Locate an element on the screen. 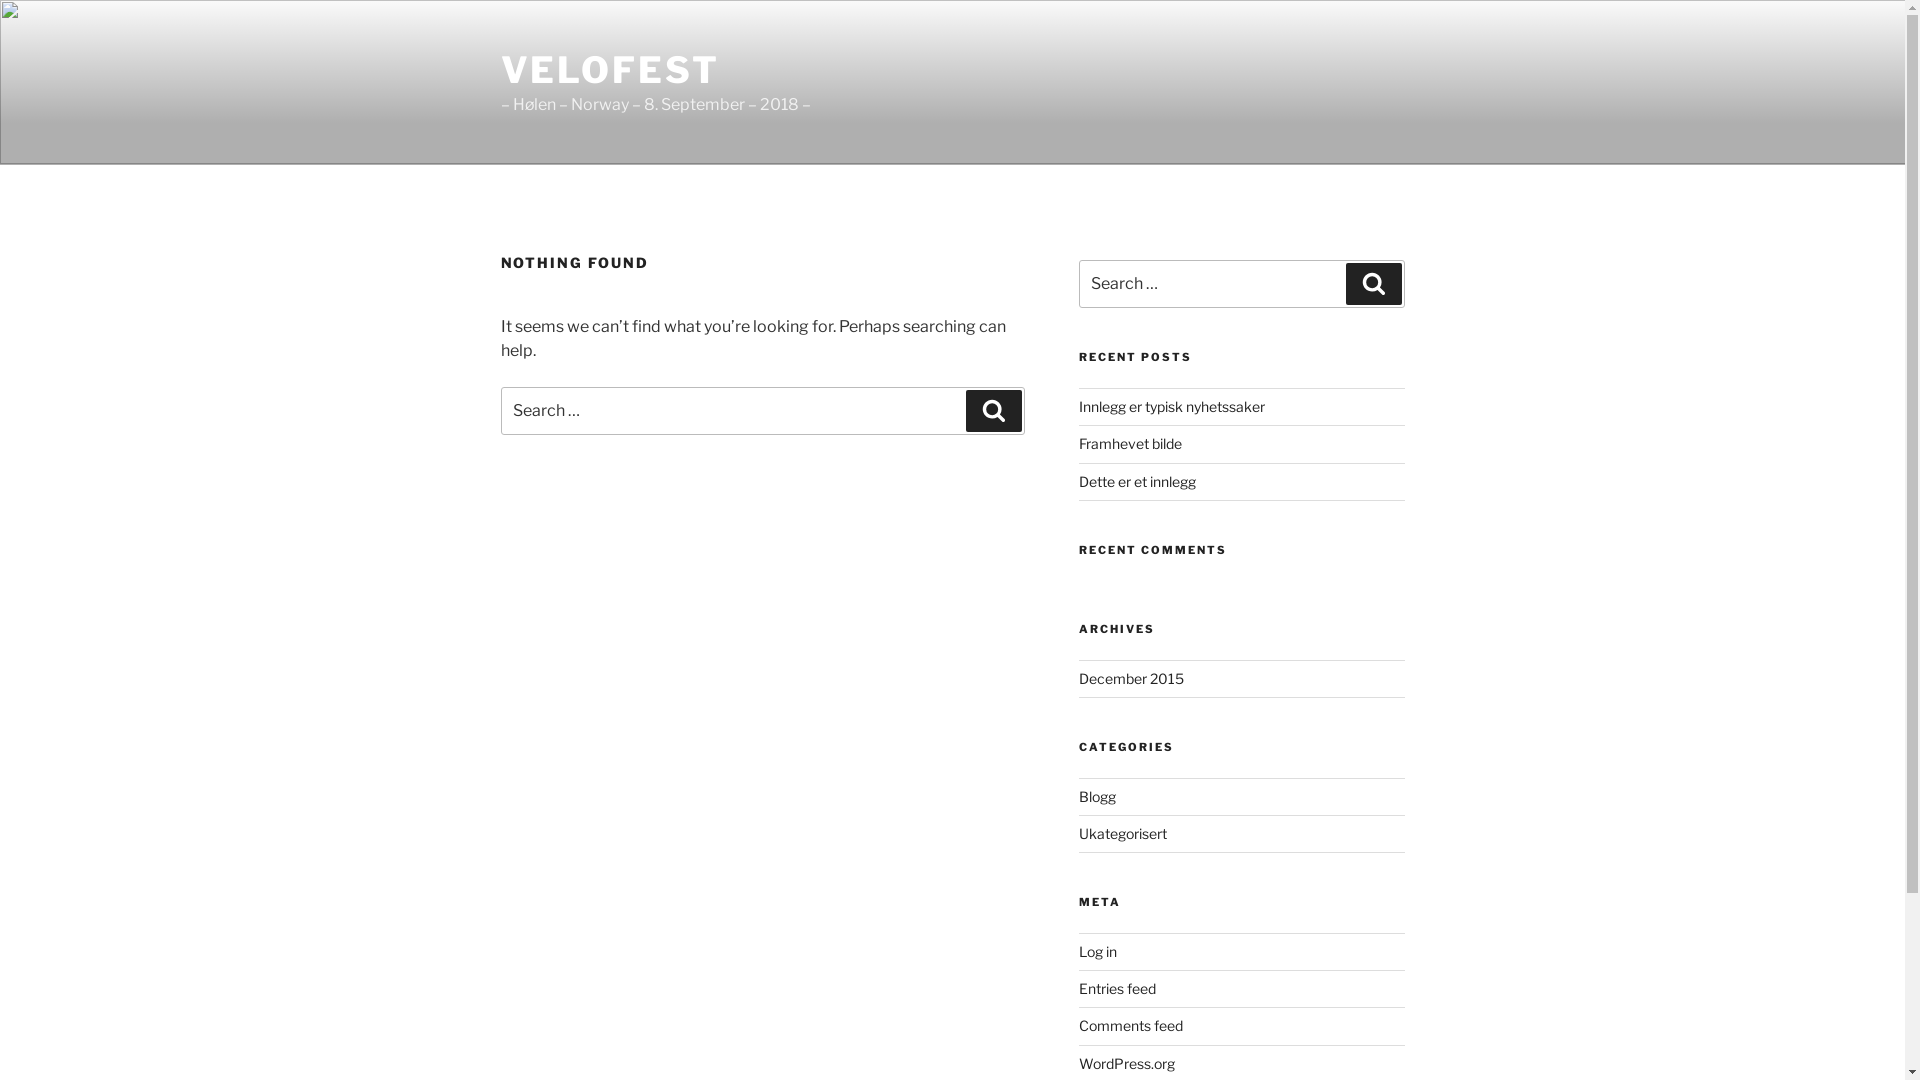 This screenshot has height=1080, width=1920. Framhevet bilde is located at coordinates (1130, 444).